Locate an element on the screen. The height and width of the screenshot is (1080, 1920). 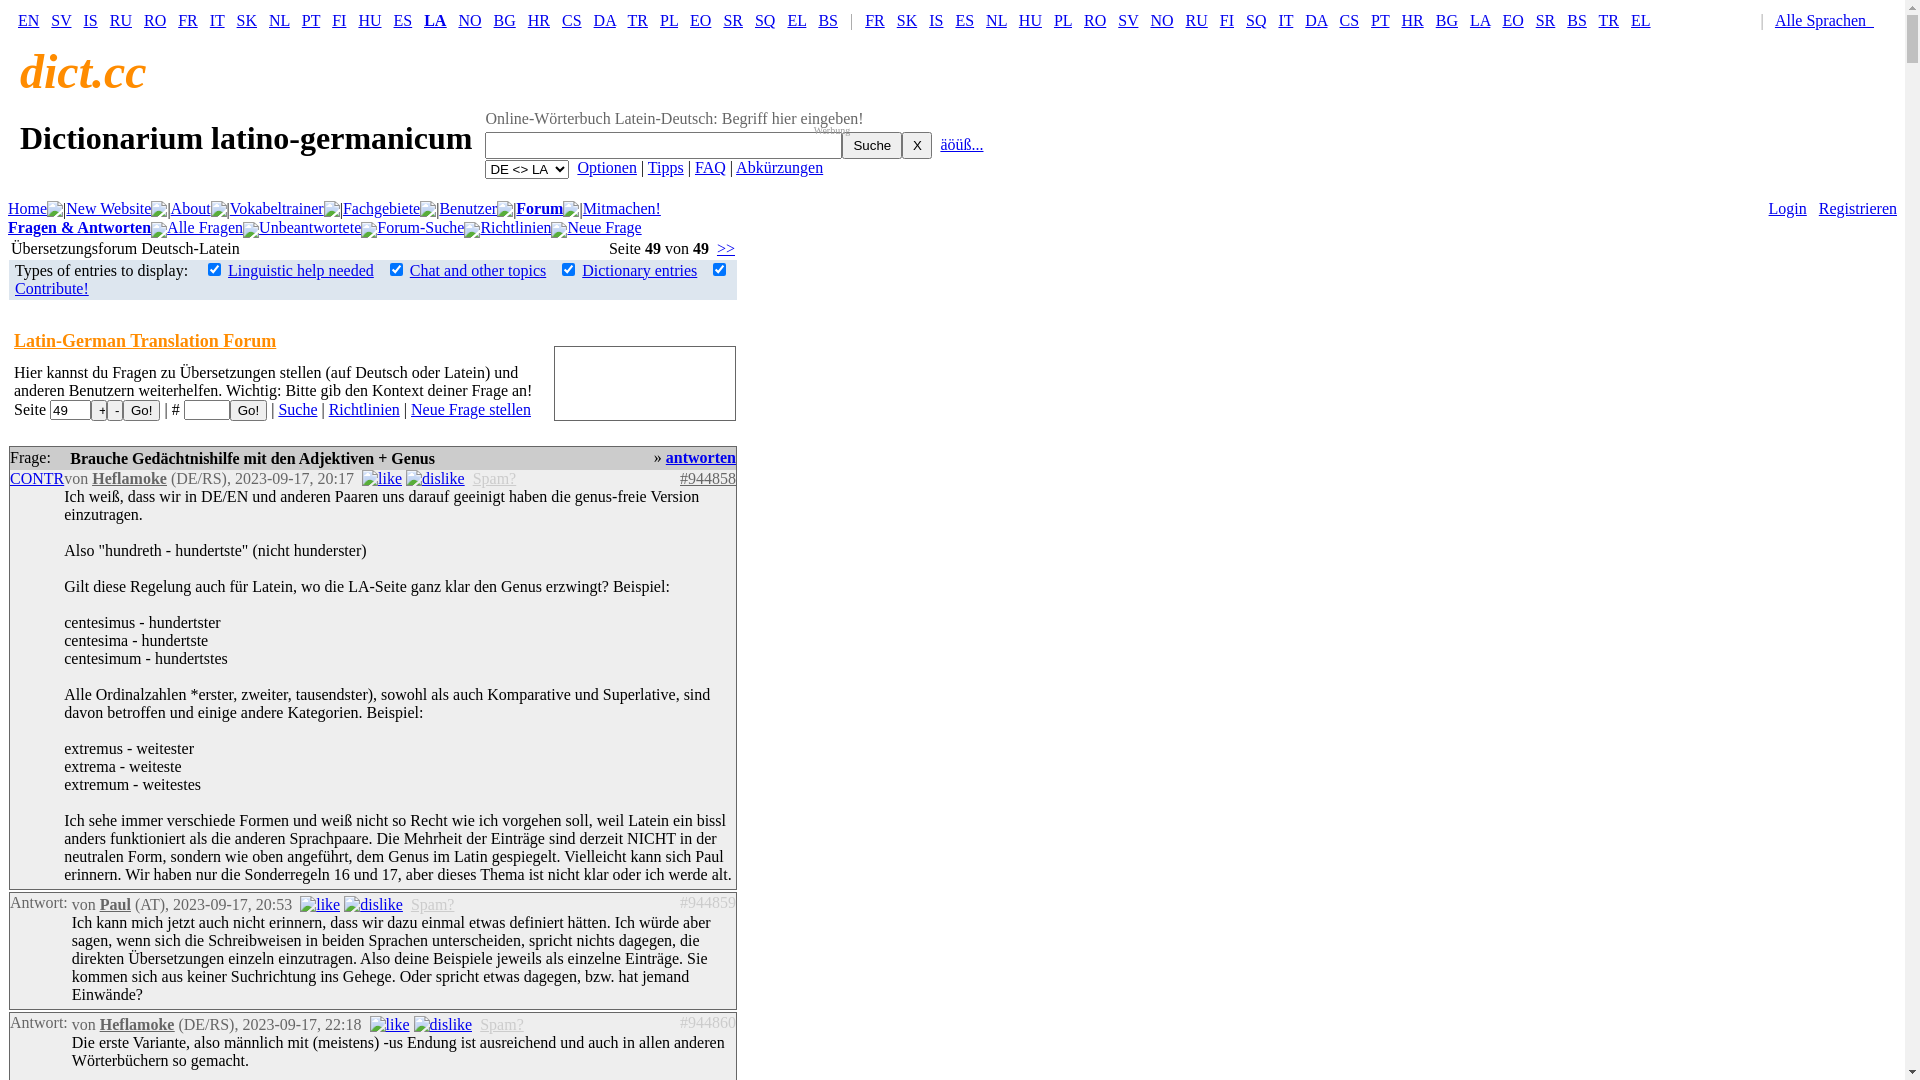
ES is located at coordinates (964, 20).